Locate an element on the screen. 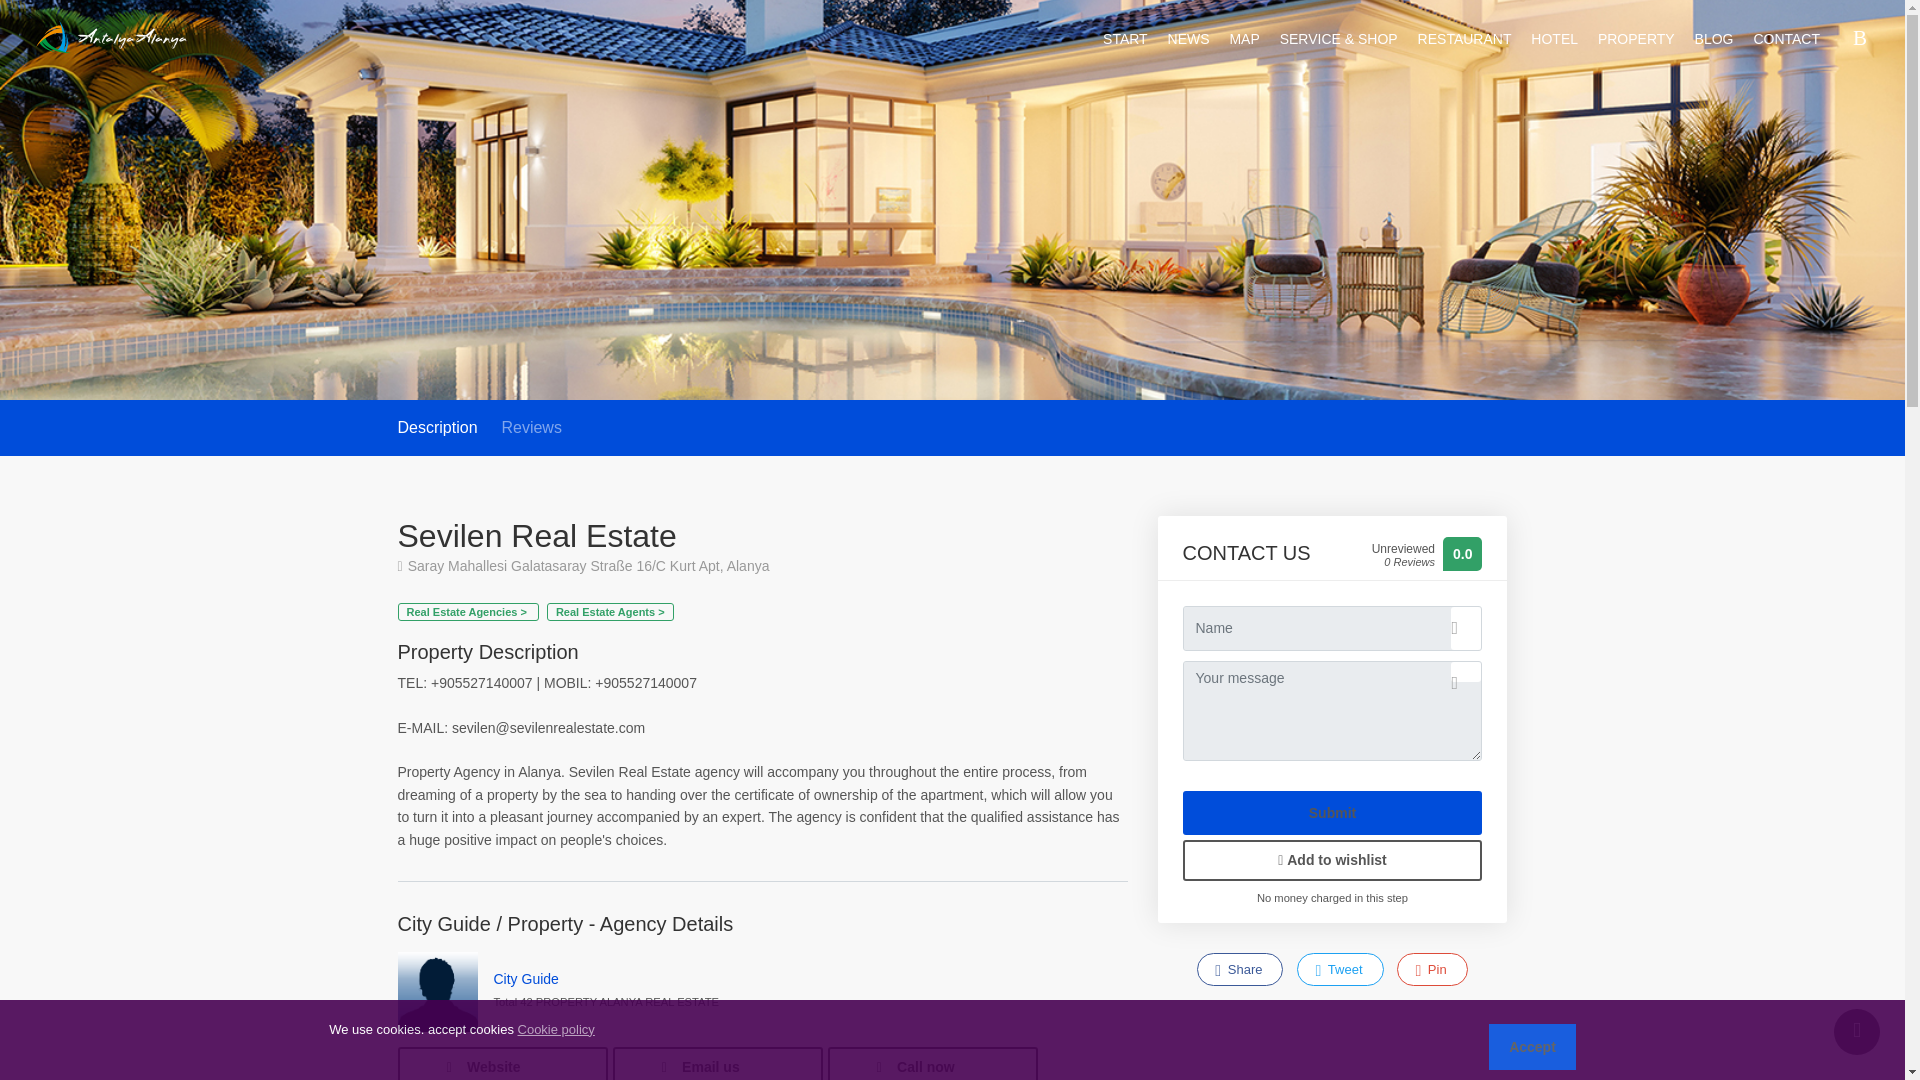 The width and height of the screenshot is (1920, 1080). AGENCIES GUIDE is located at coordinates (112, 36).